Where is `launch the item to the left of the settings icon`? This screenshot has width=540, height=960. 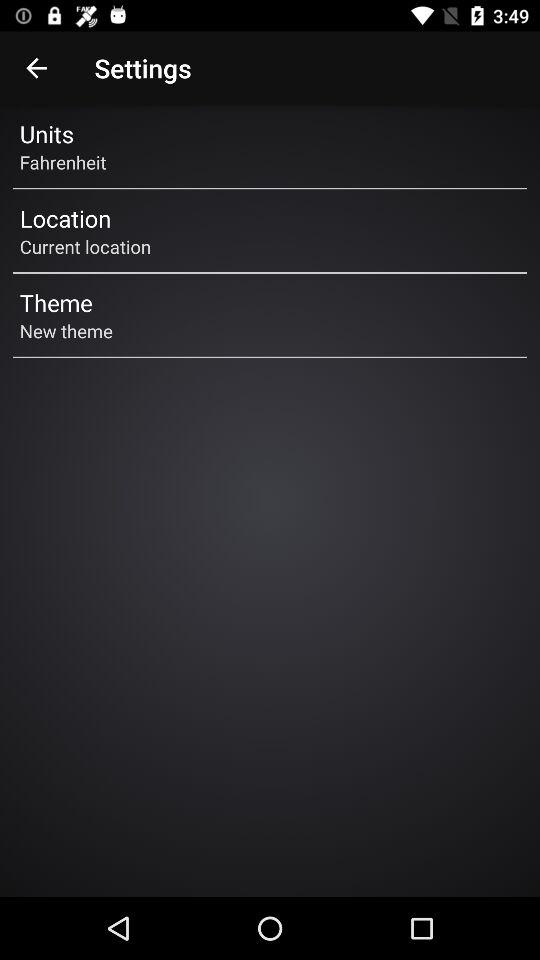 launch the item to the left of the settings icon is located at coordinates (36, 68).